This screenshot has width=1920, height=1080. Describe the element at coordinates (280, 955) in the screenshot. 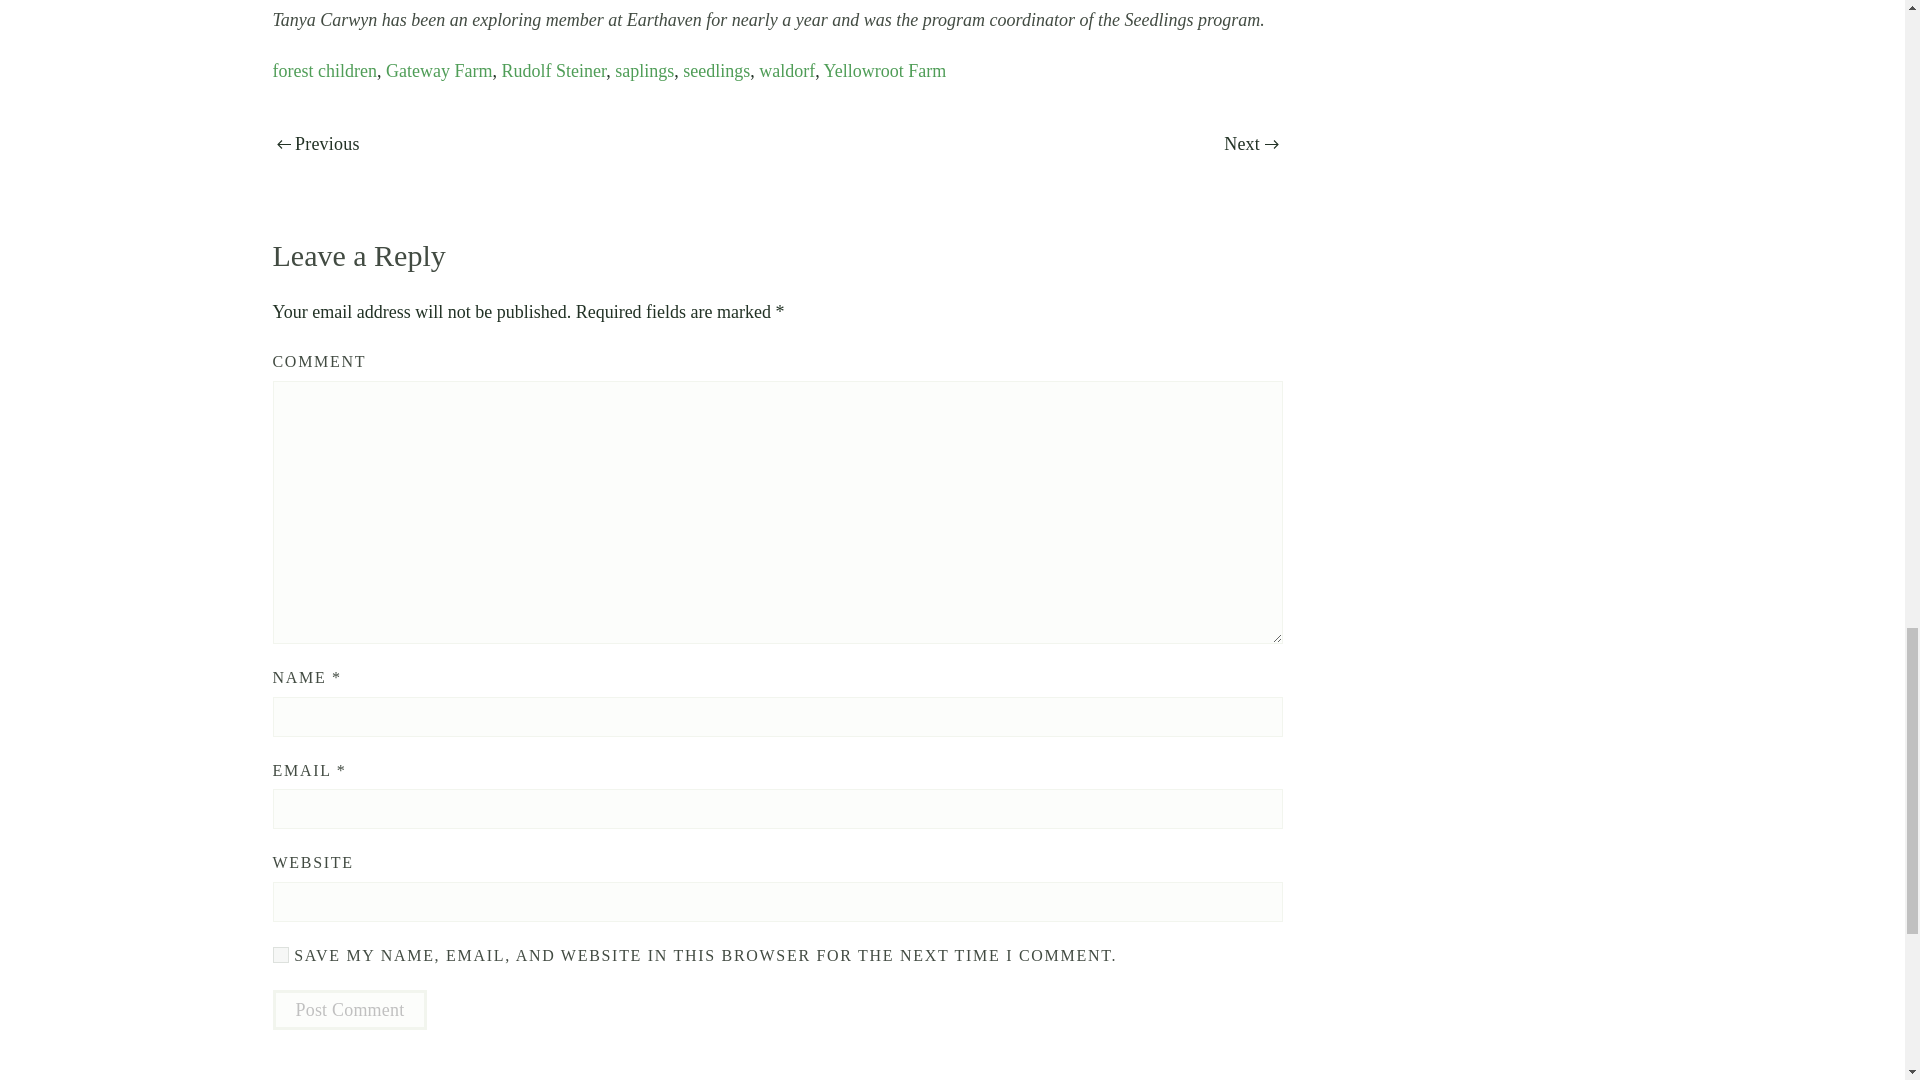

I see `yes` at that location.